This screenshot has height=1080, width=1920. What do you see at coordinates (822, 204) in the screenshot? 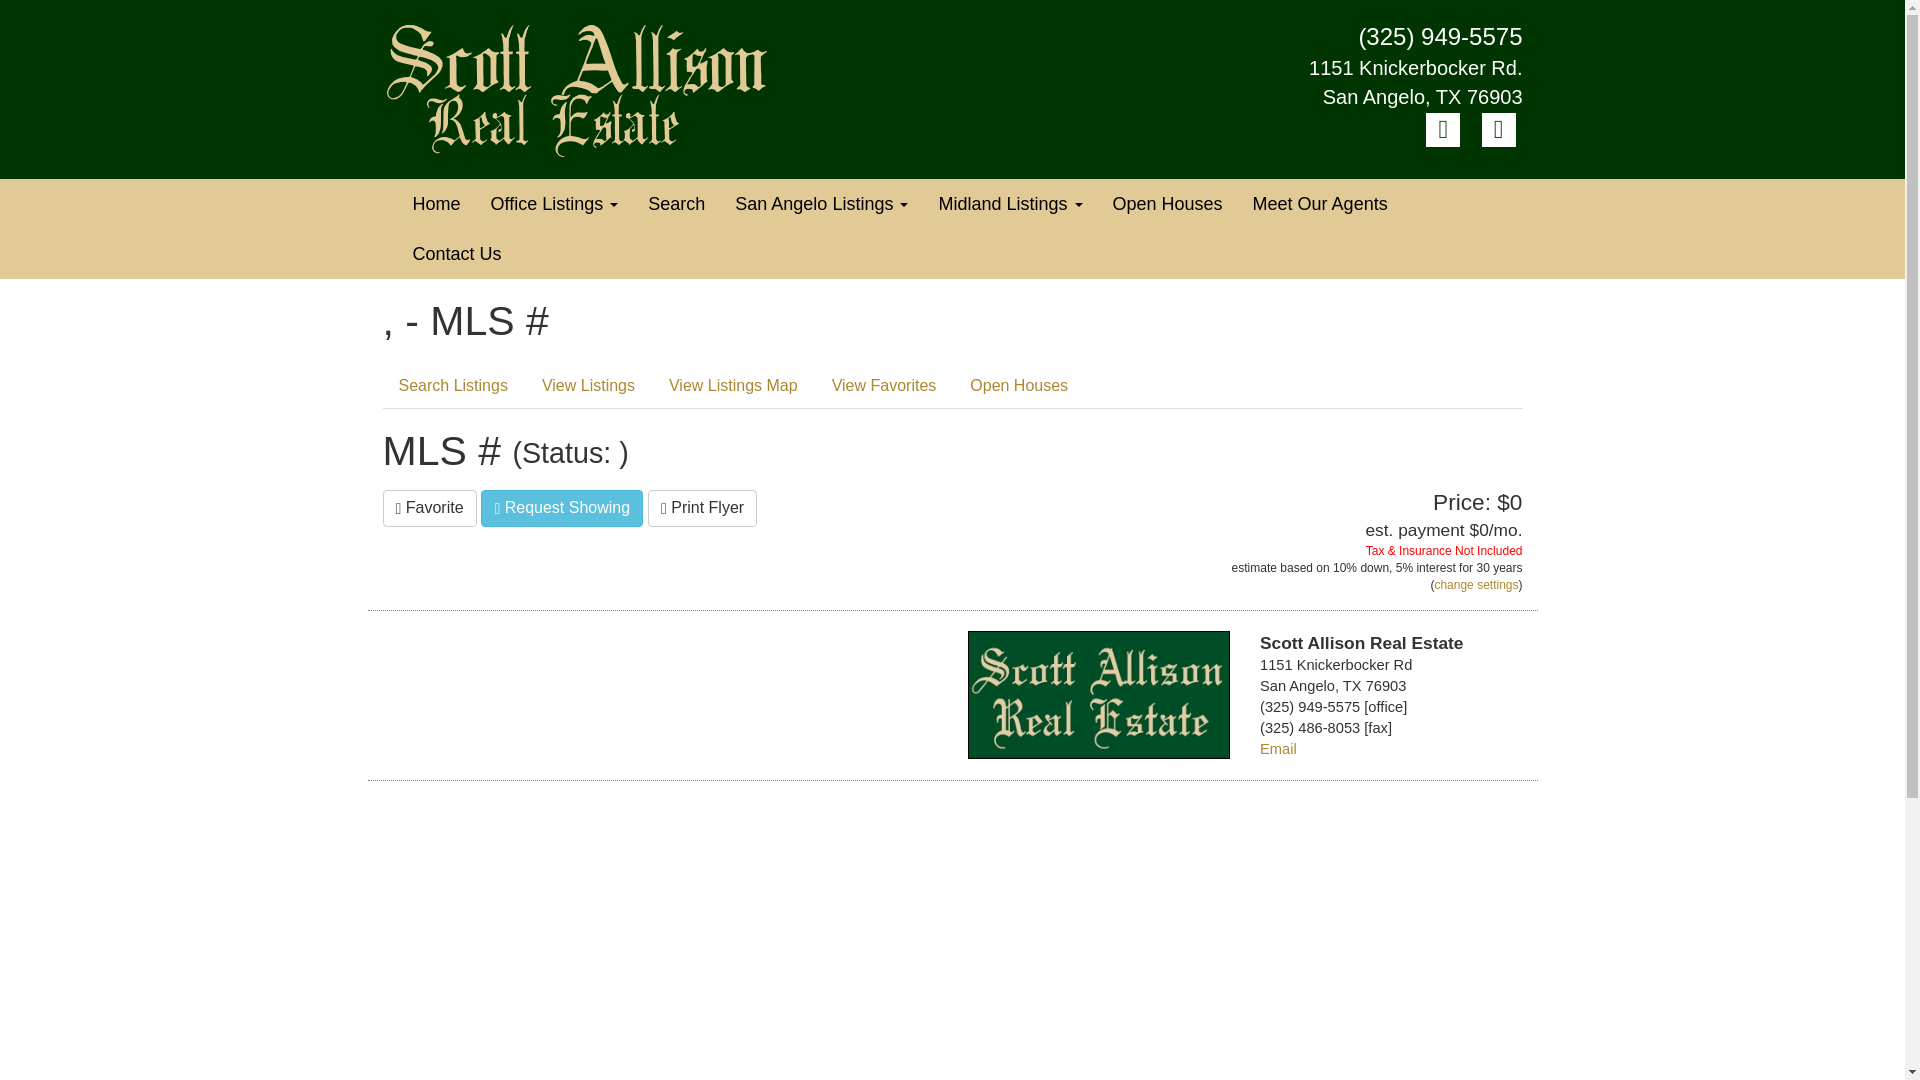
I see `San Angelo Listings` at bounding box center [822, 204].